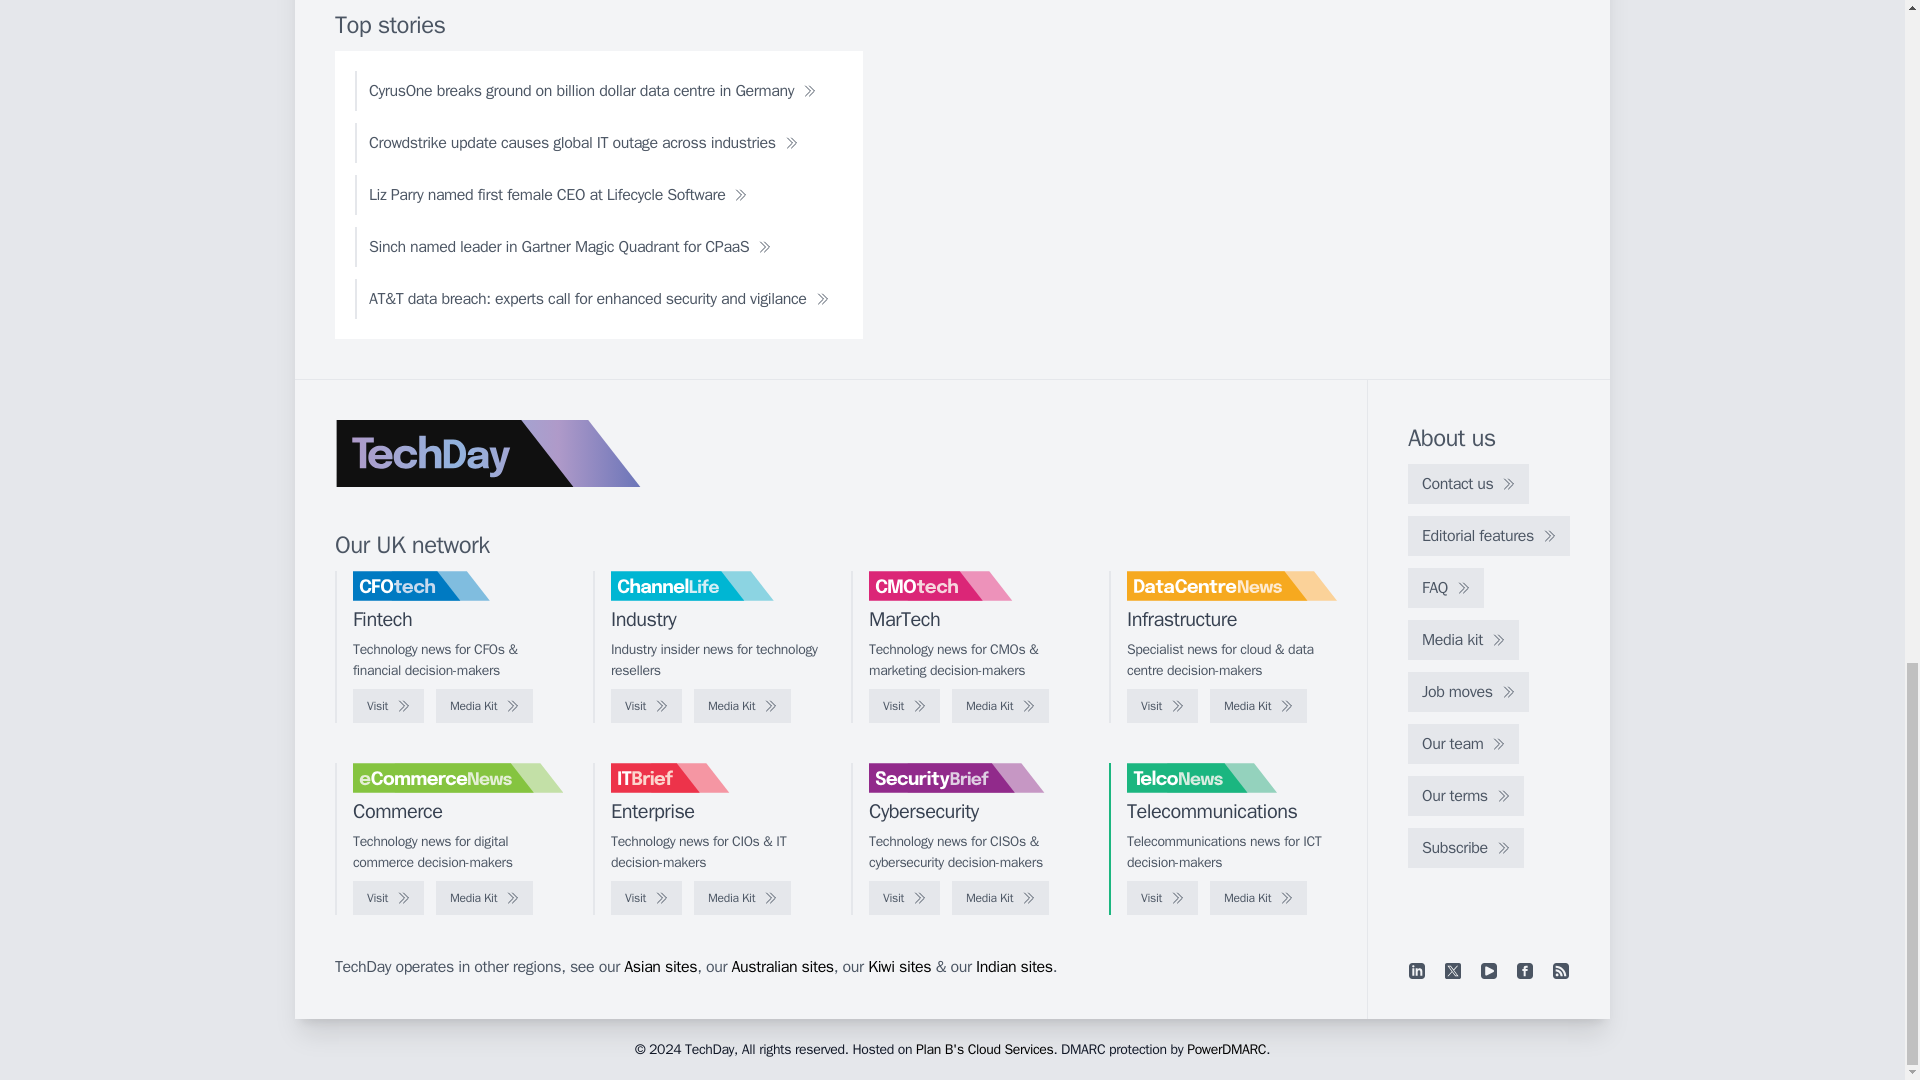  What do you see at coordinates (570, 246) in the screenshot?
I see `Sinch named leader in Gartner Magic Quadrant for CPaaS` at bounding box center [570, 246].